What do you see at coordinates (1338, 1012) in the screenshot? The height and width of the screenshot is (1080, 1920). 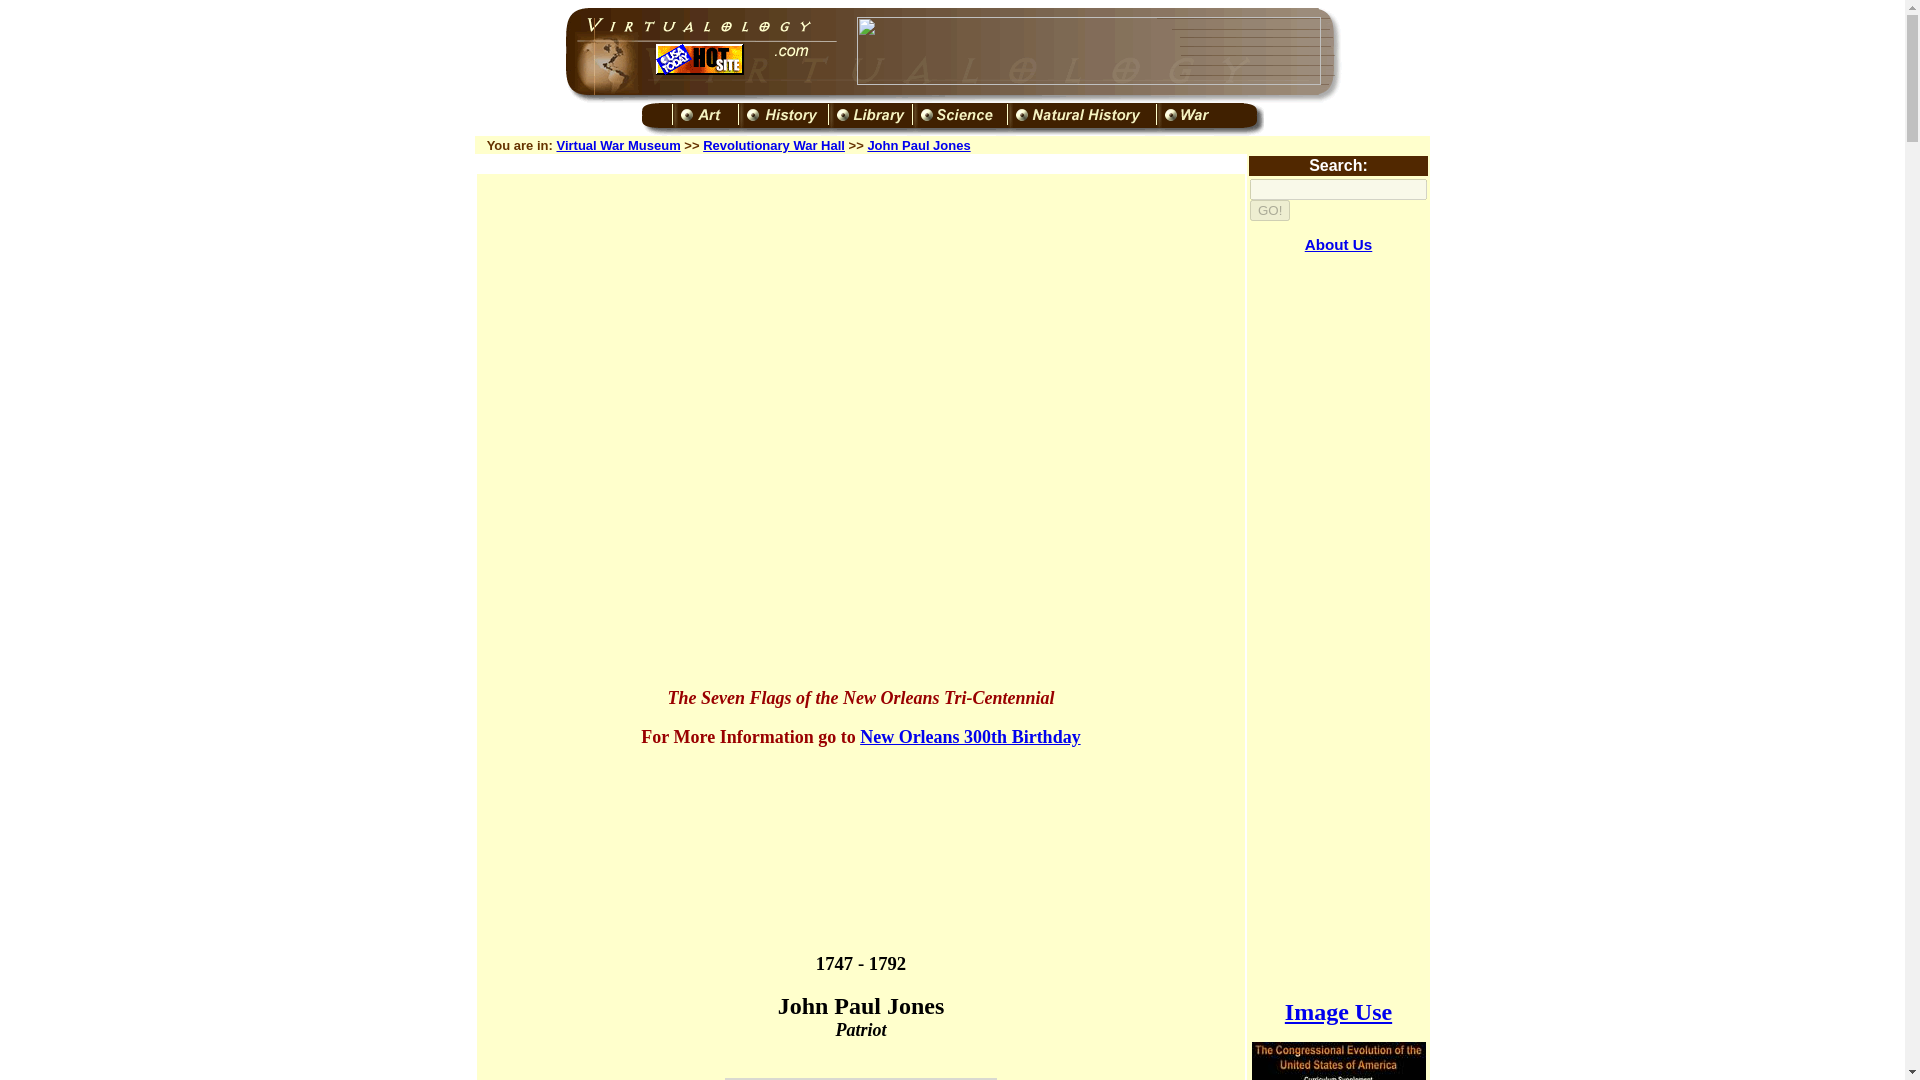 I see `Image Use` at bounding box center [1338, 1012].